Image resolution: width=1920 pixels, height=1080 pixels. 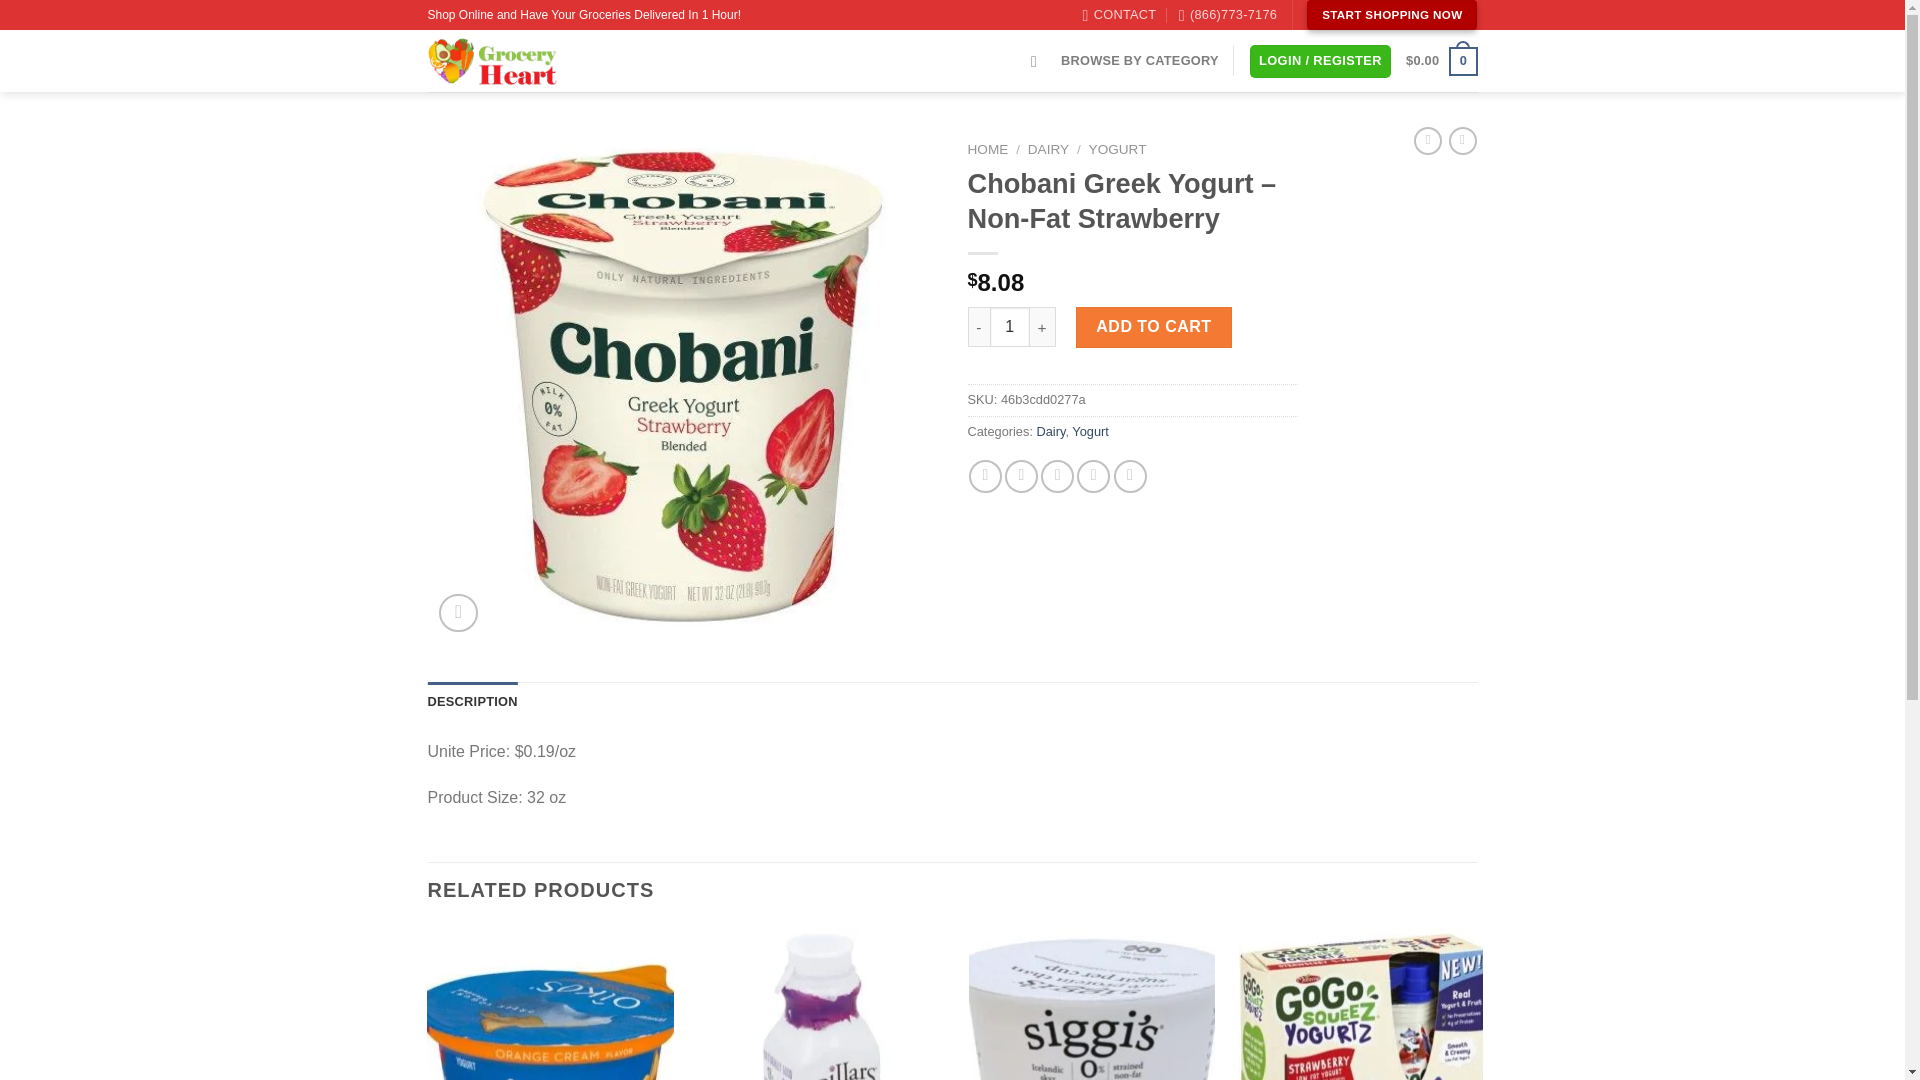 I want to click on Share on Facebook, so click(x=986, y=476).